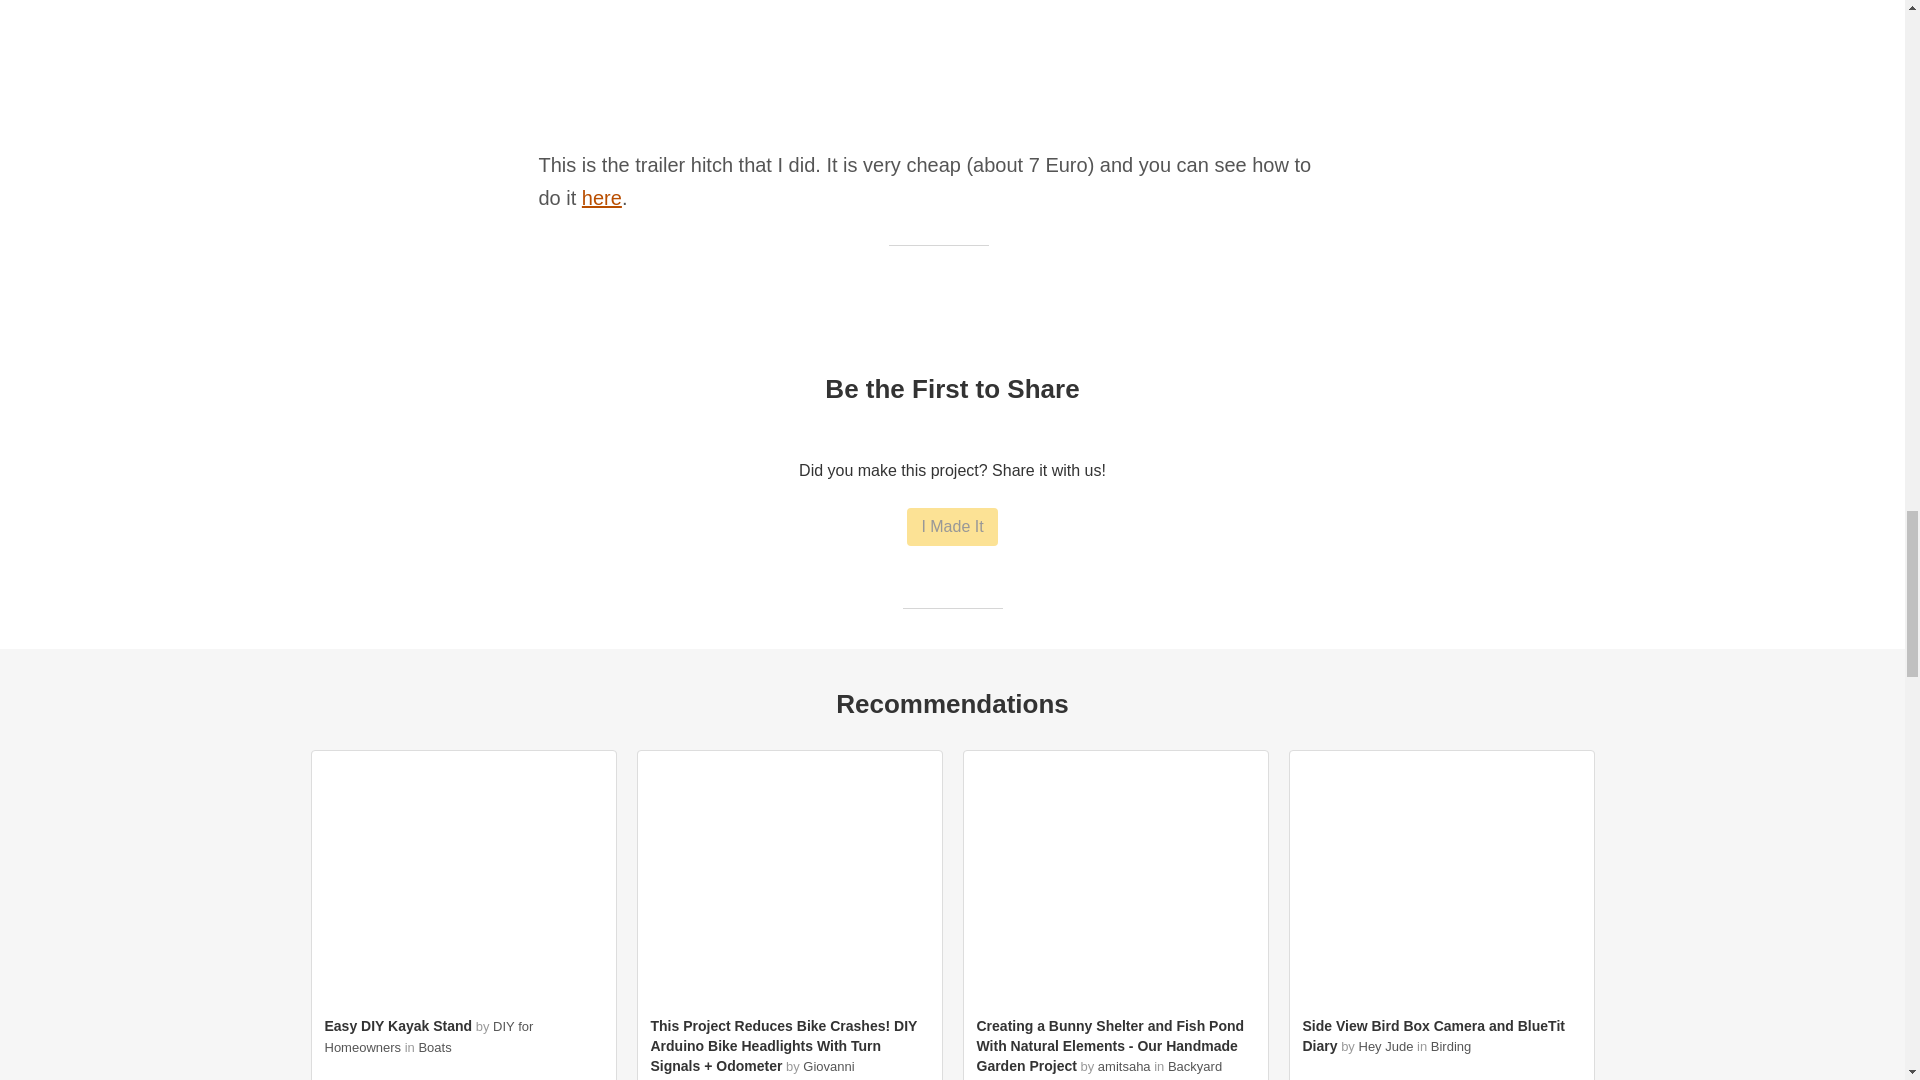  Describe the element at coordinates (602, 198) in the screenshot. I see `here` at that location.